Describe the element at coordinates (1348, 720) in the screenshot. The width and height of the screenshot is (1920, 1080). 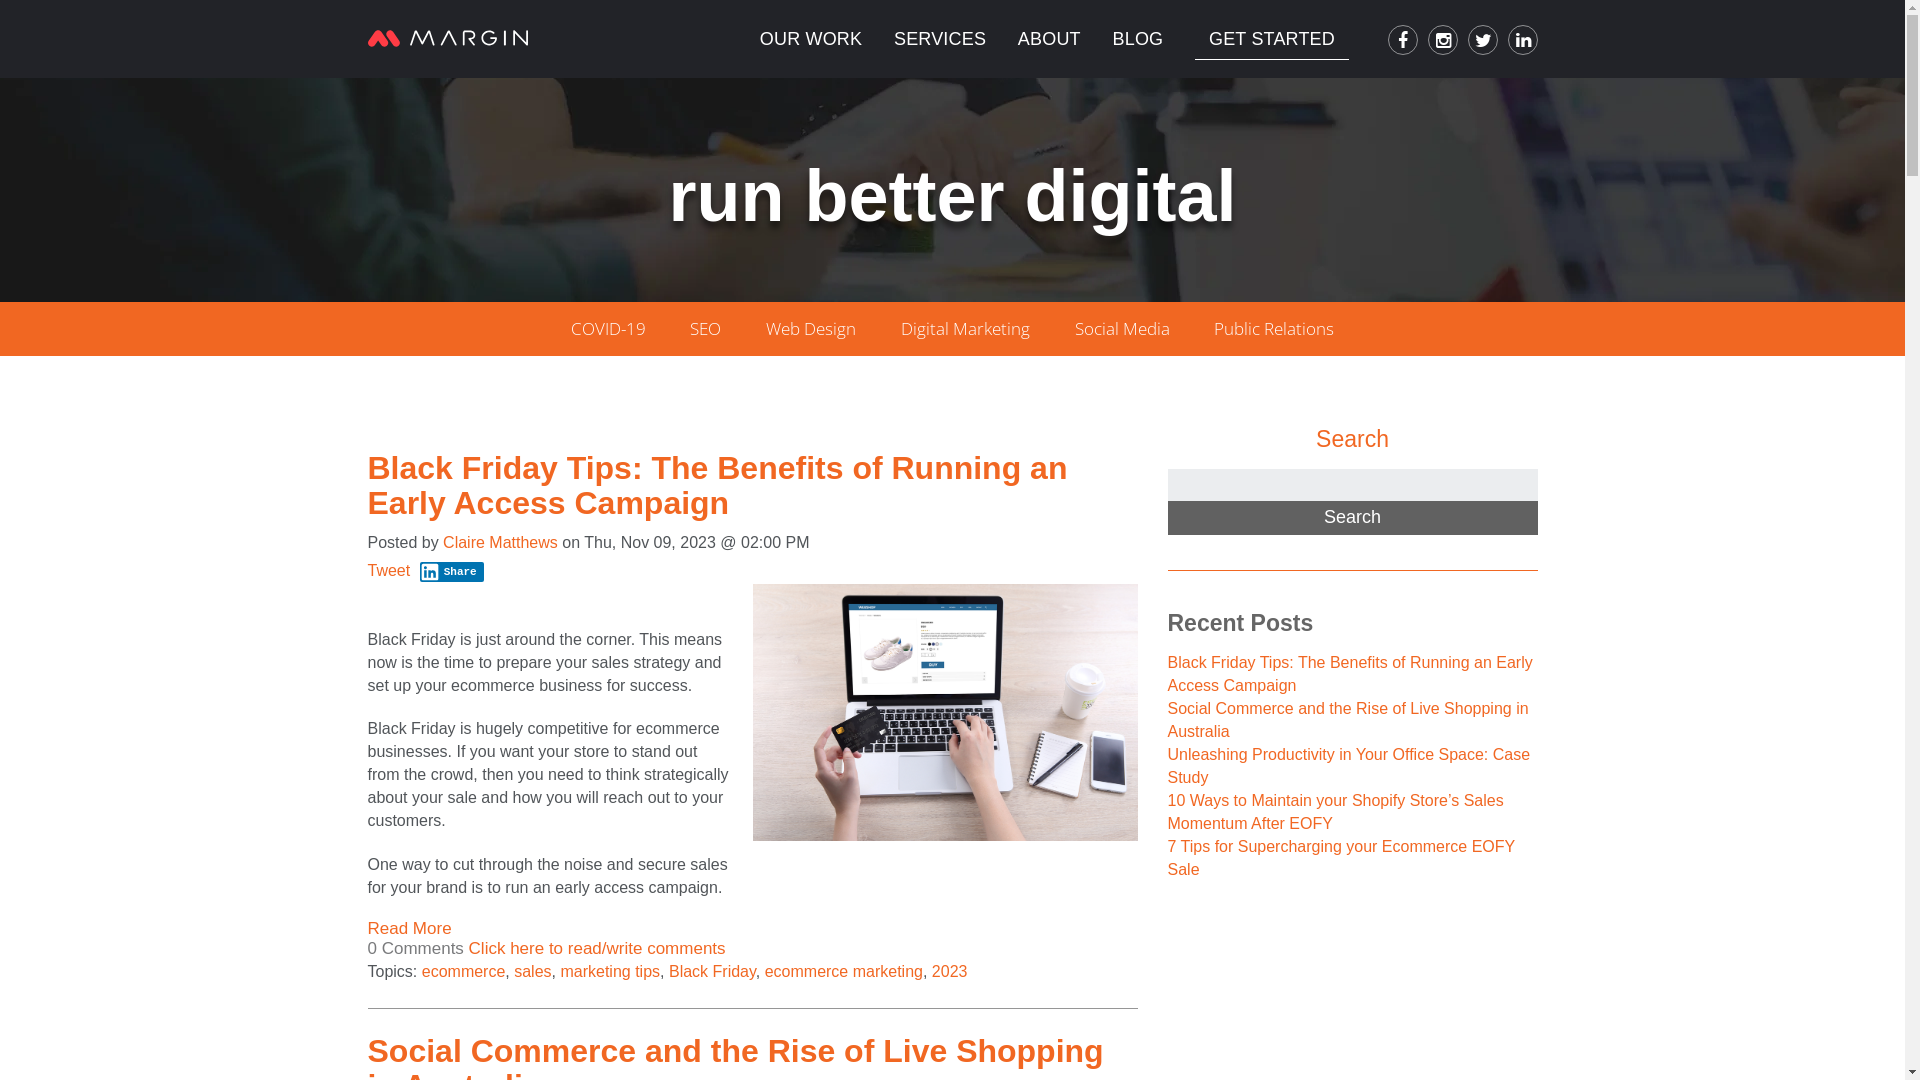
I see `Social Commerce and the Rise of Live Shopping in Australia` at that location.